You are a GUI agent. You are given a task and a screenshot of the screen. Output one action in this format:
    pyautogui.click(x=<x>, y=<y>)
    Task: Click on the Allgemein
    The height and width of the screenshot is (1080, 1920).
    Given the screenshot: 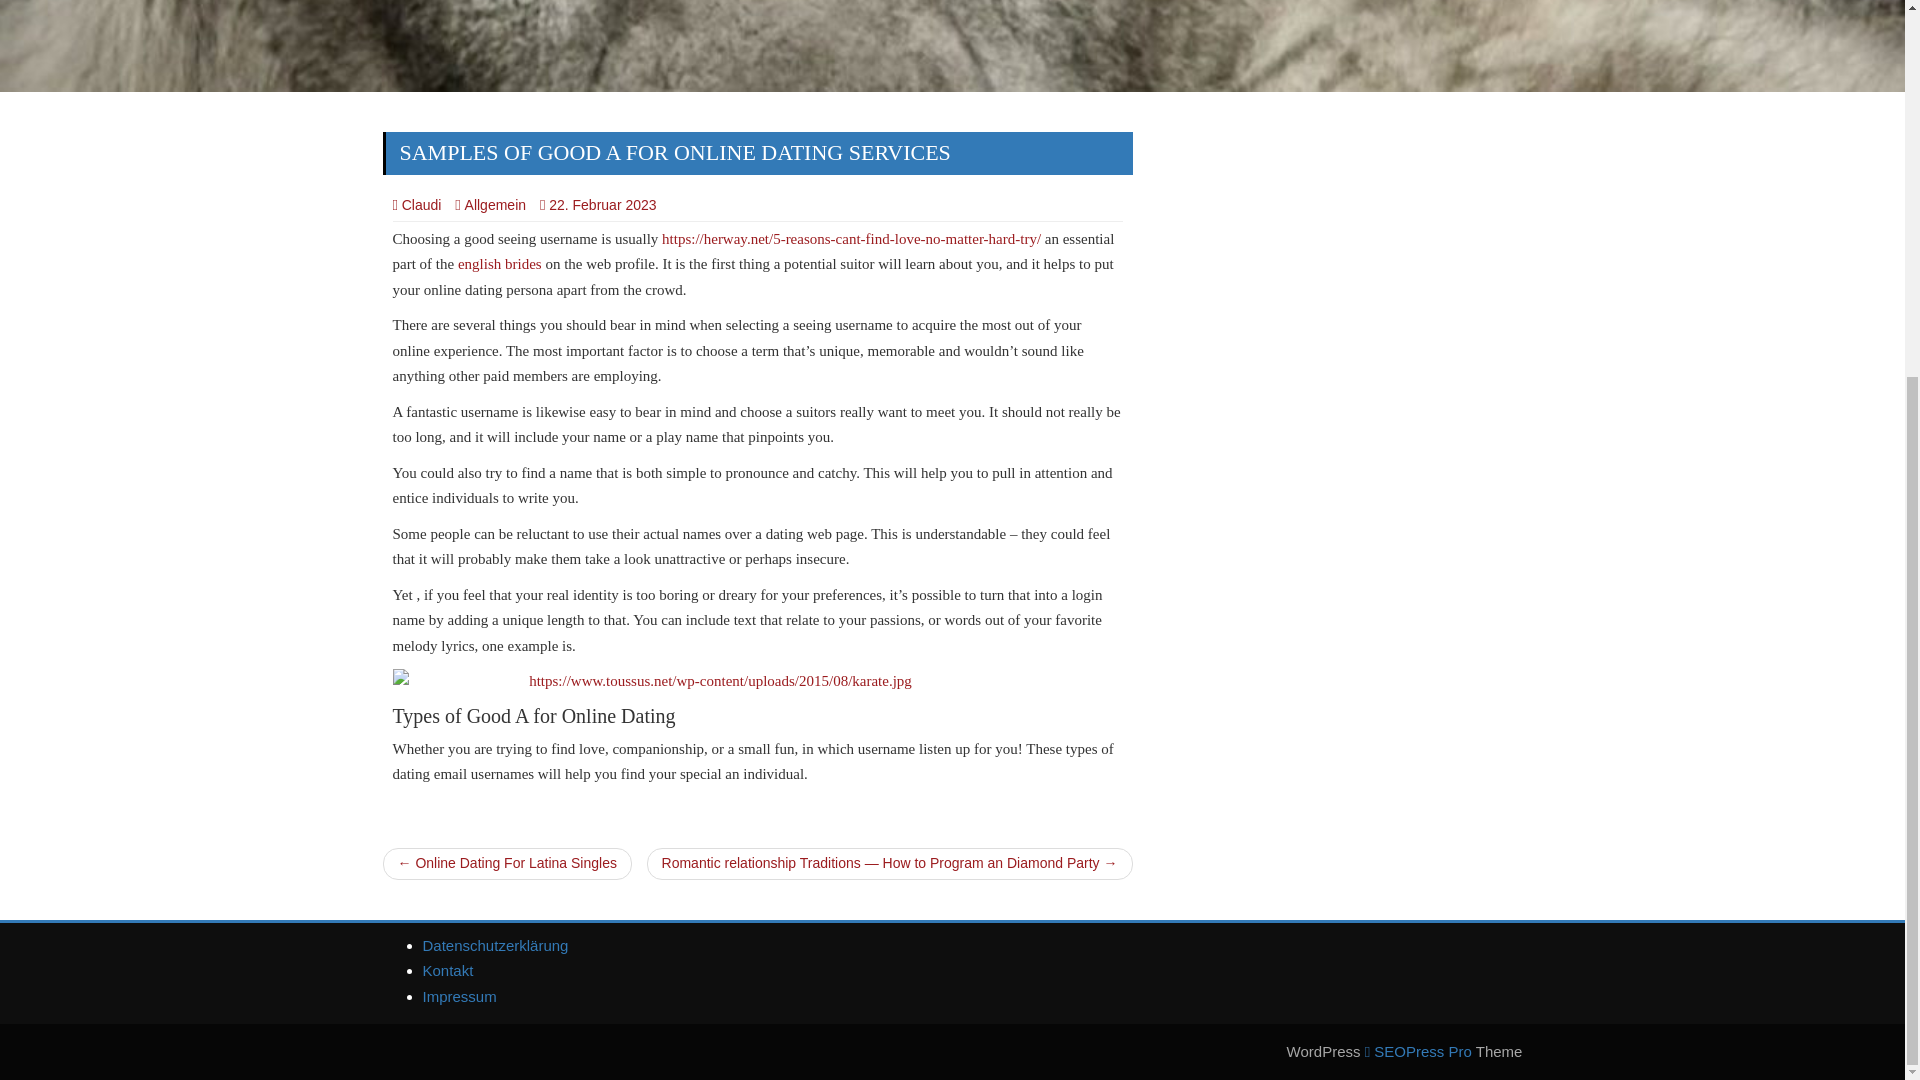 What is the action you would take?
    pyautogui.click(x=490, y=204)
    